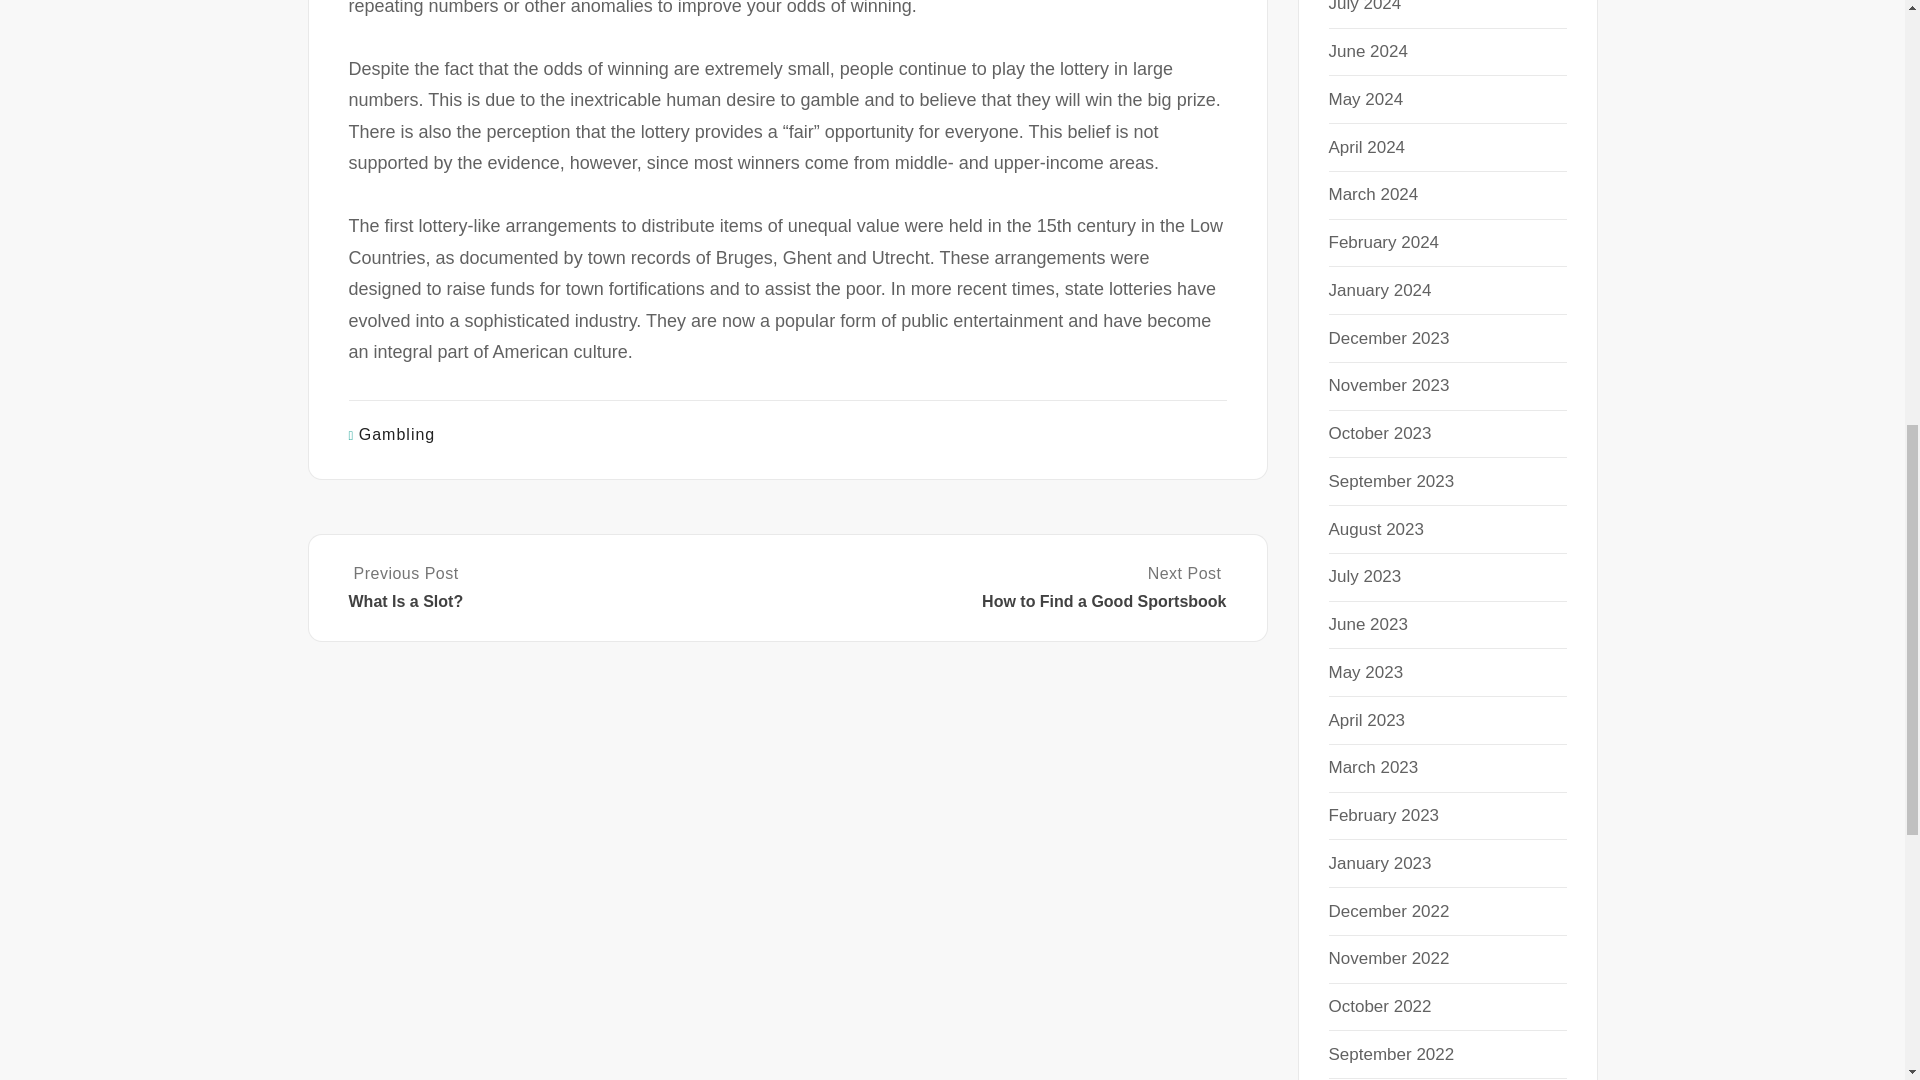  Describe the element at coordinates (564, 588) in the screenshot. I see `May 2024` at that location.